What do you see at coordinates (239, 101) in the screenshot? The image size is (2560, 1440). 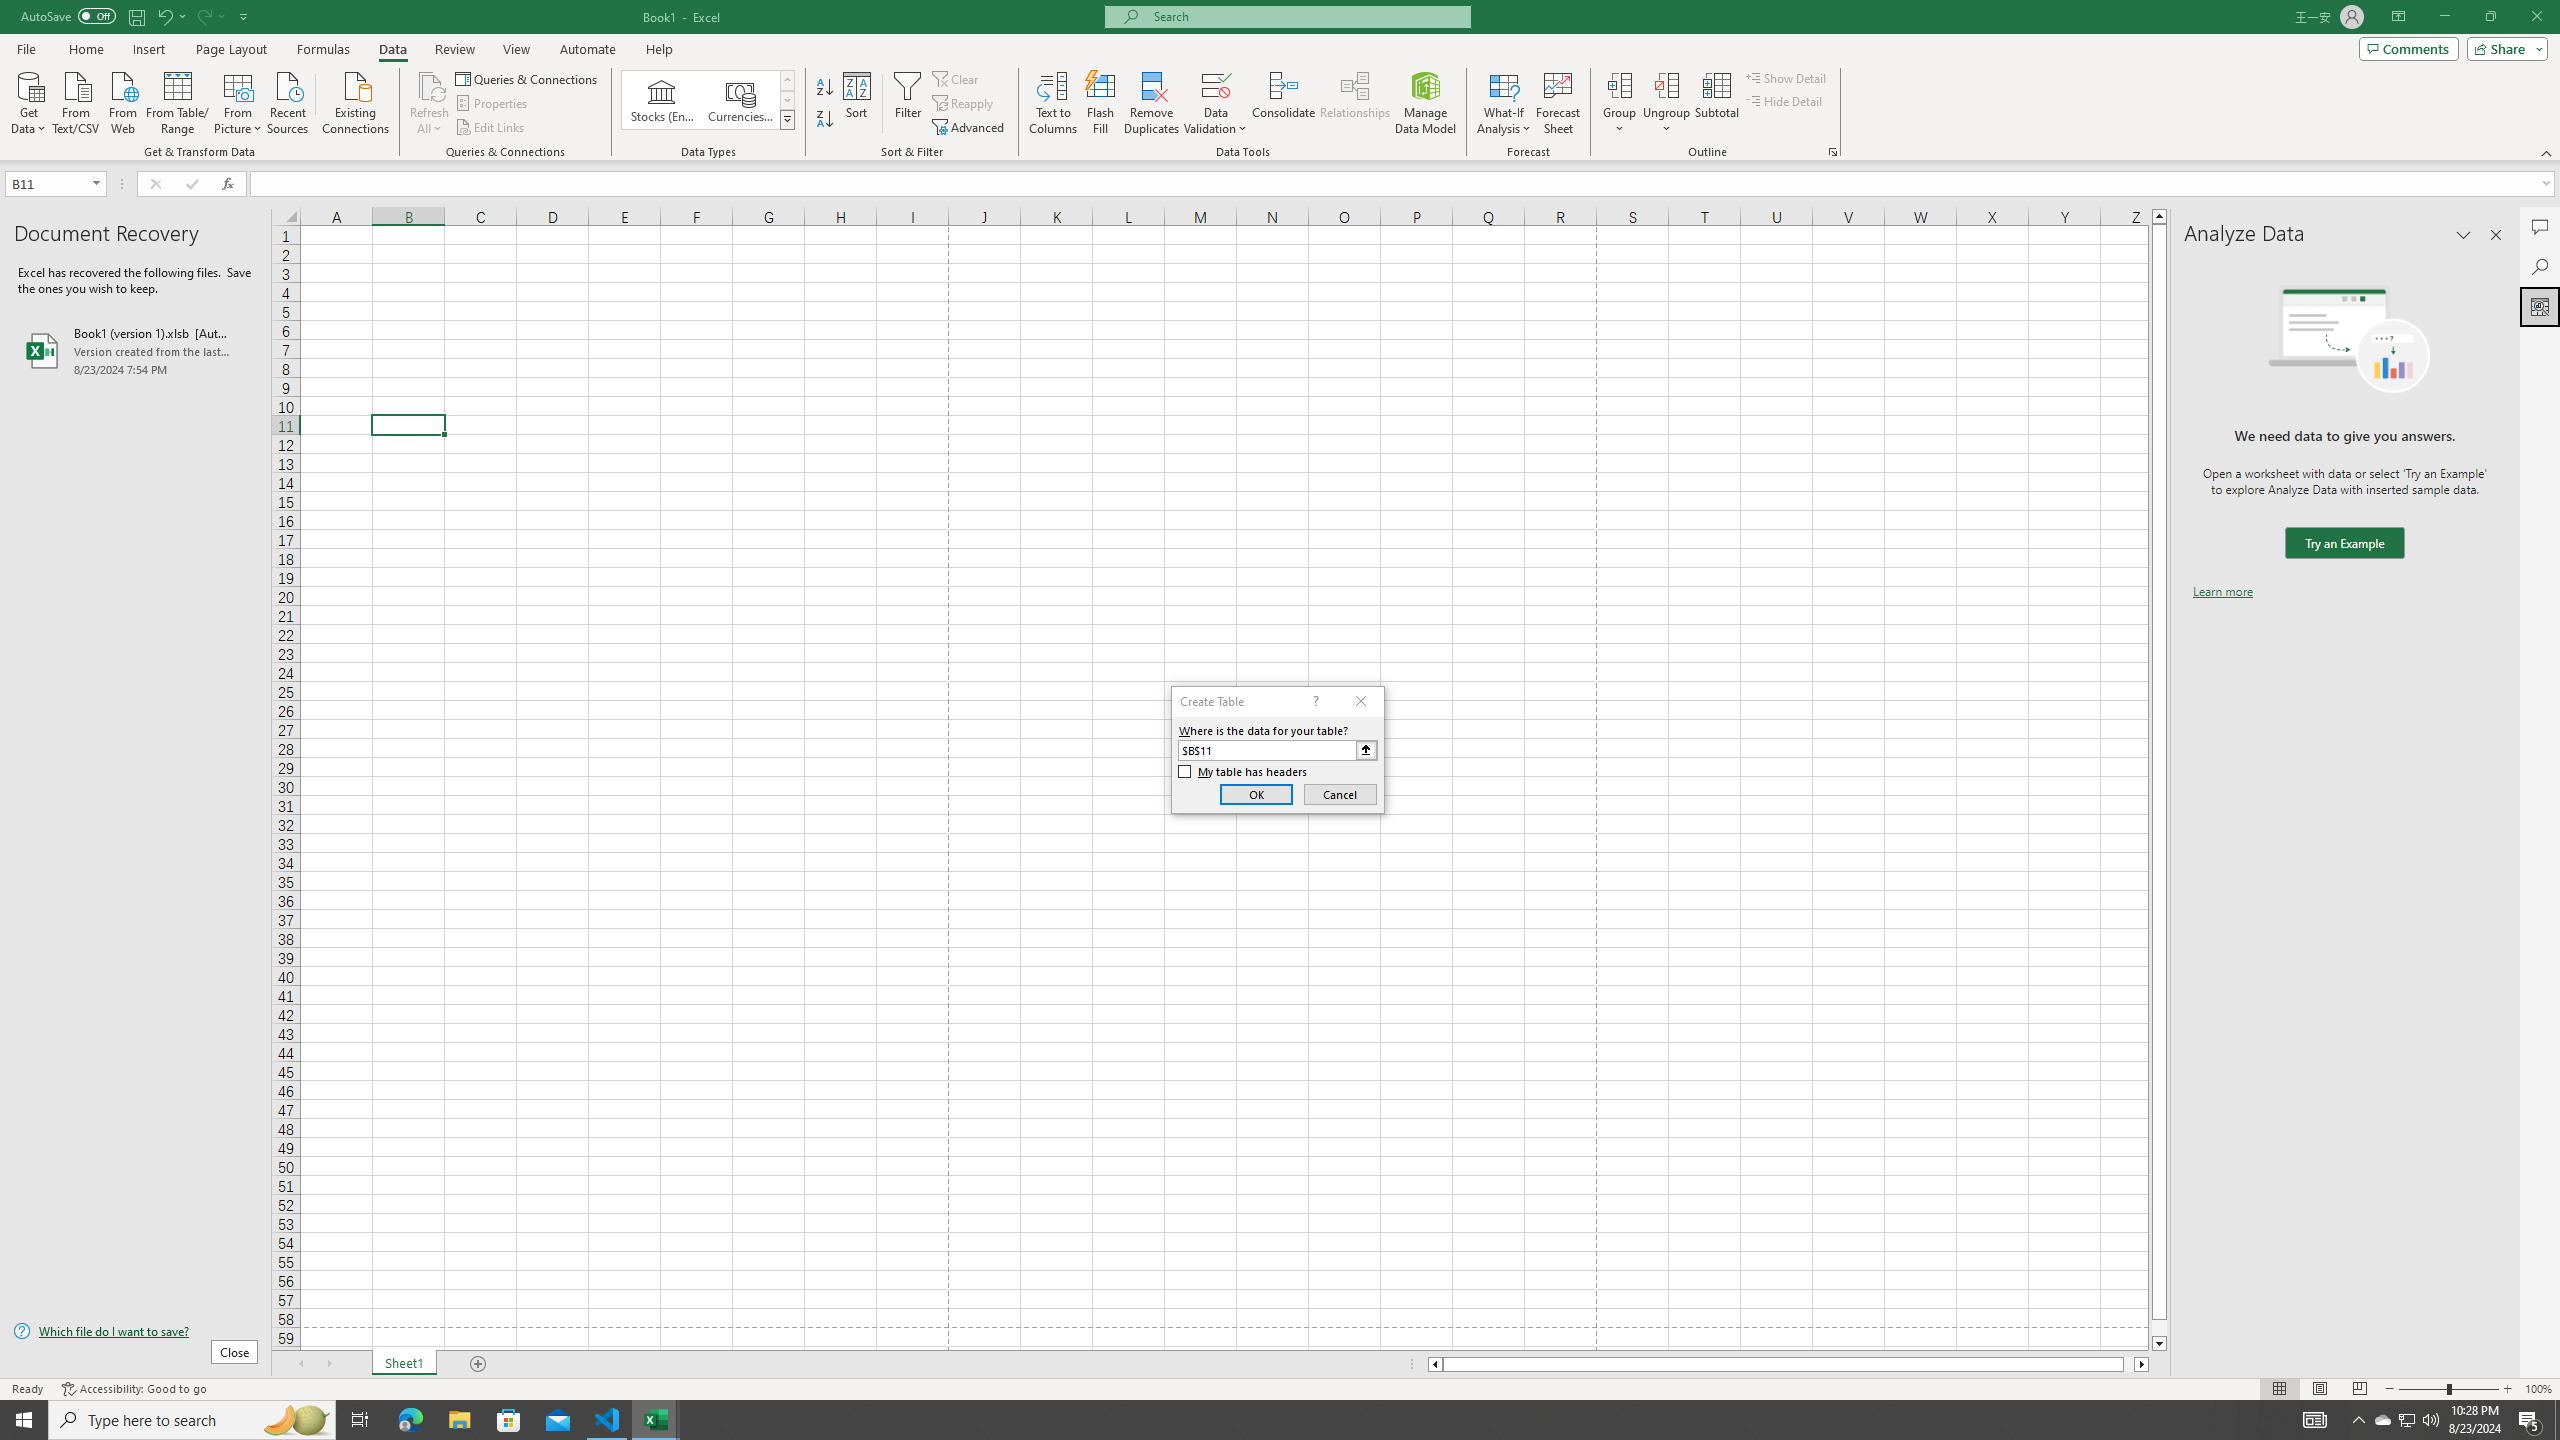 I see `From Picture` at bounding box center [239, 101].